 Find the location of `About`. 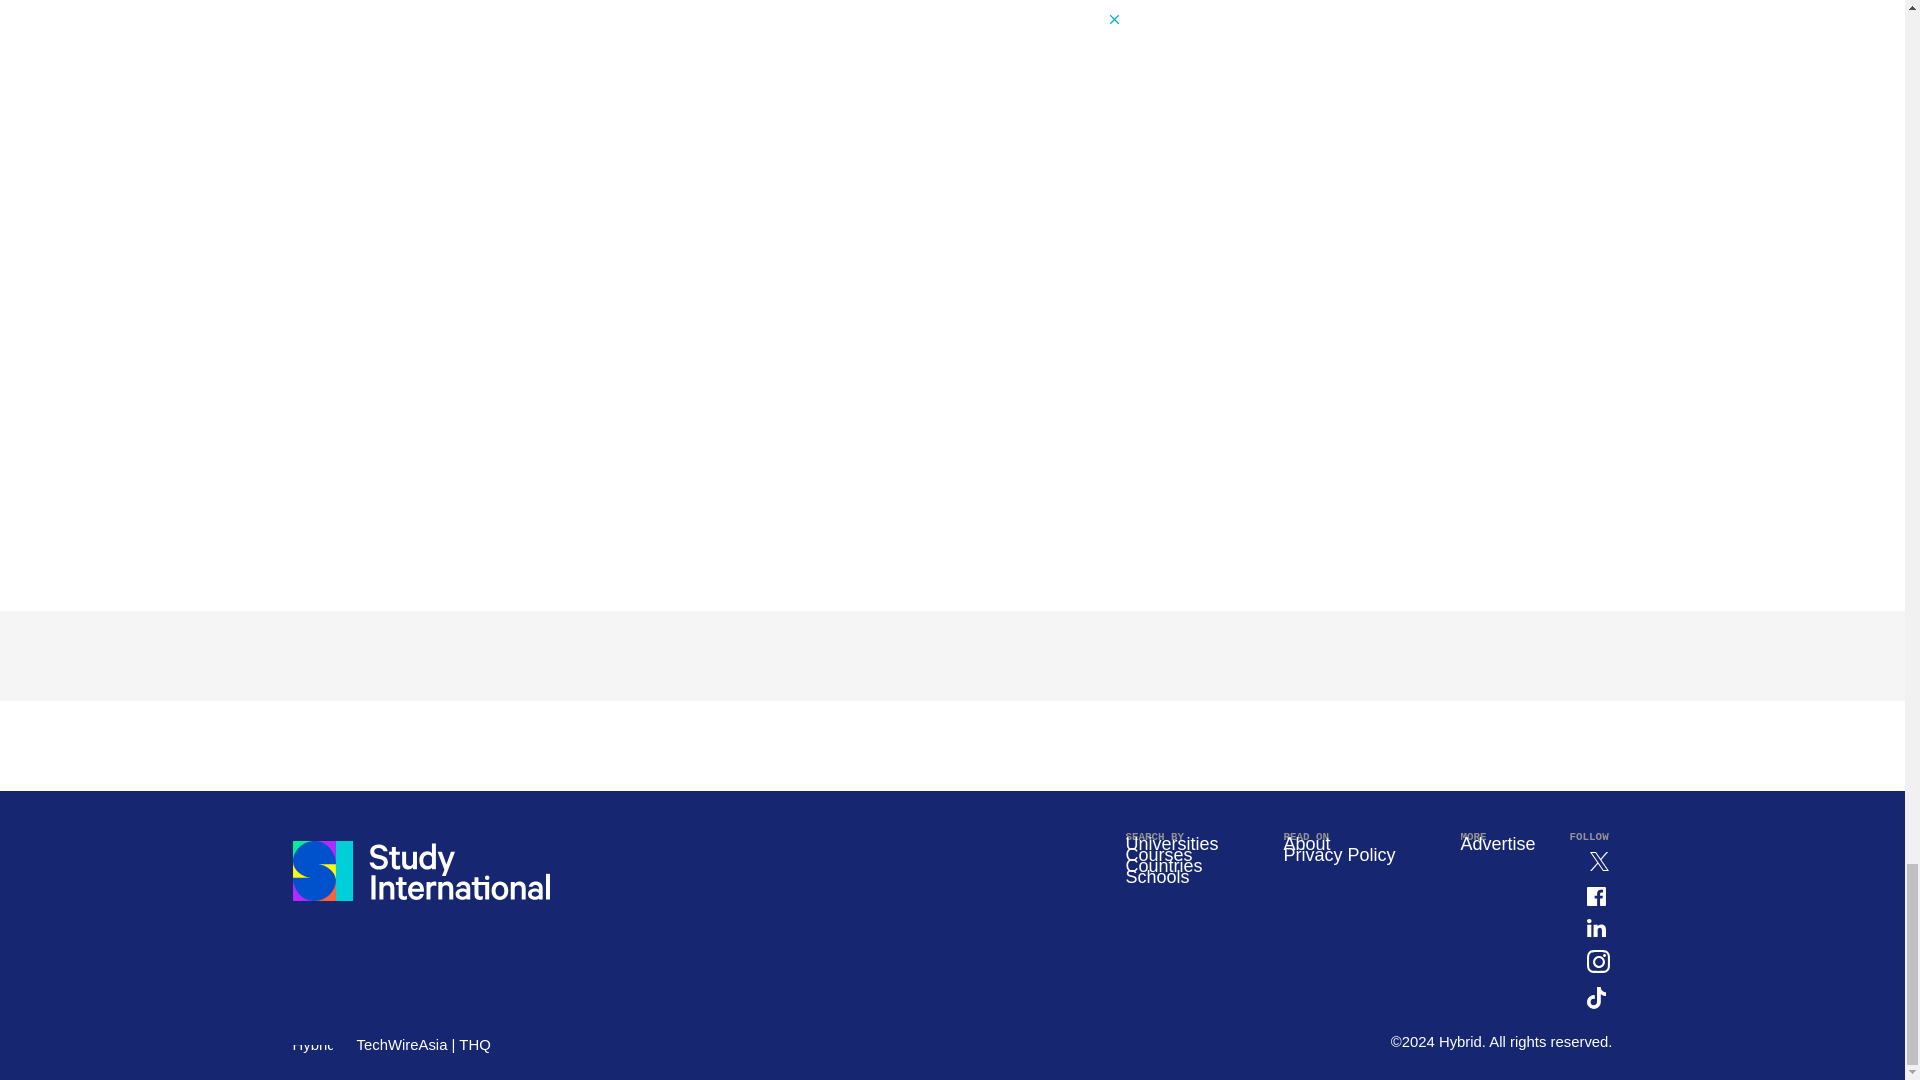

About is located at coordinates (1306, 844).